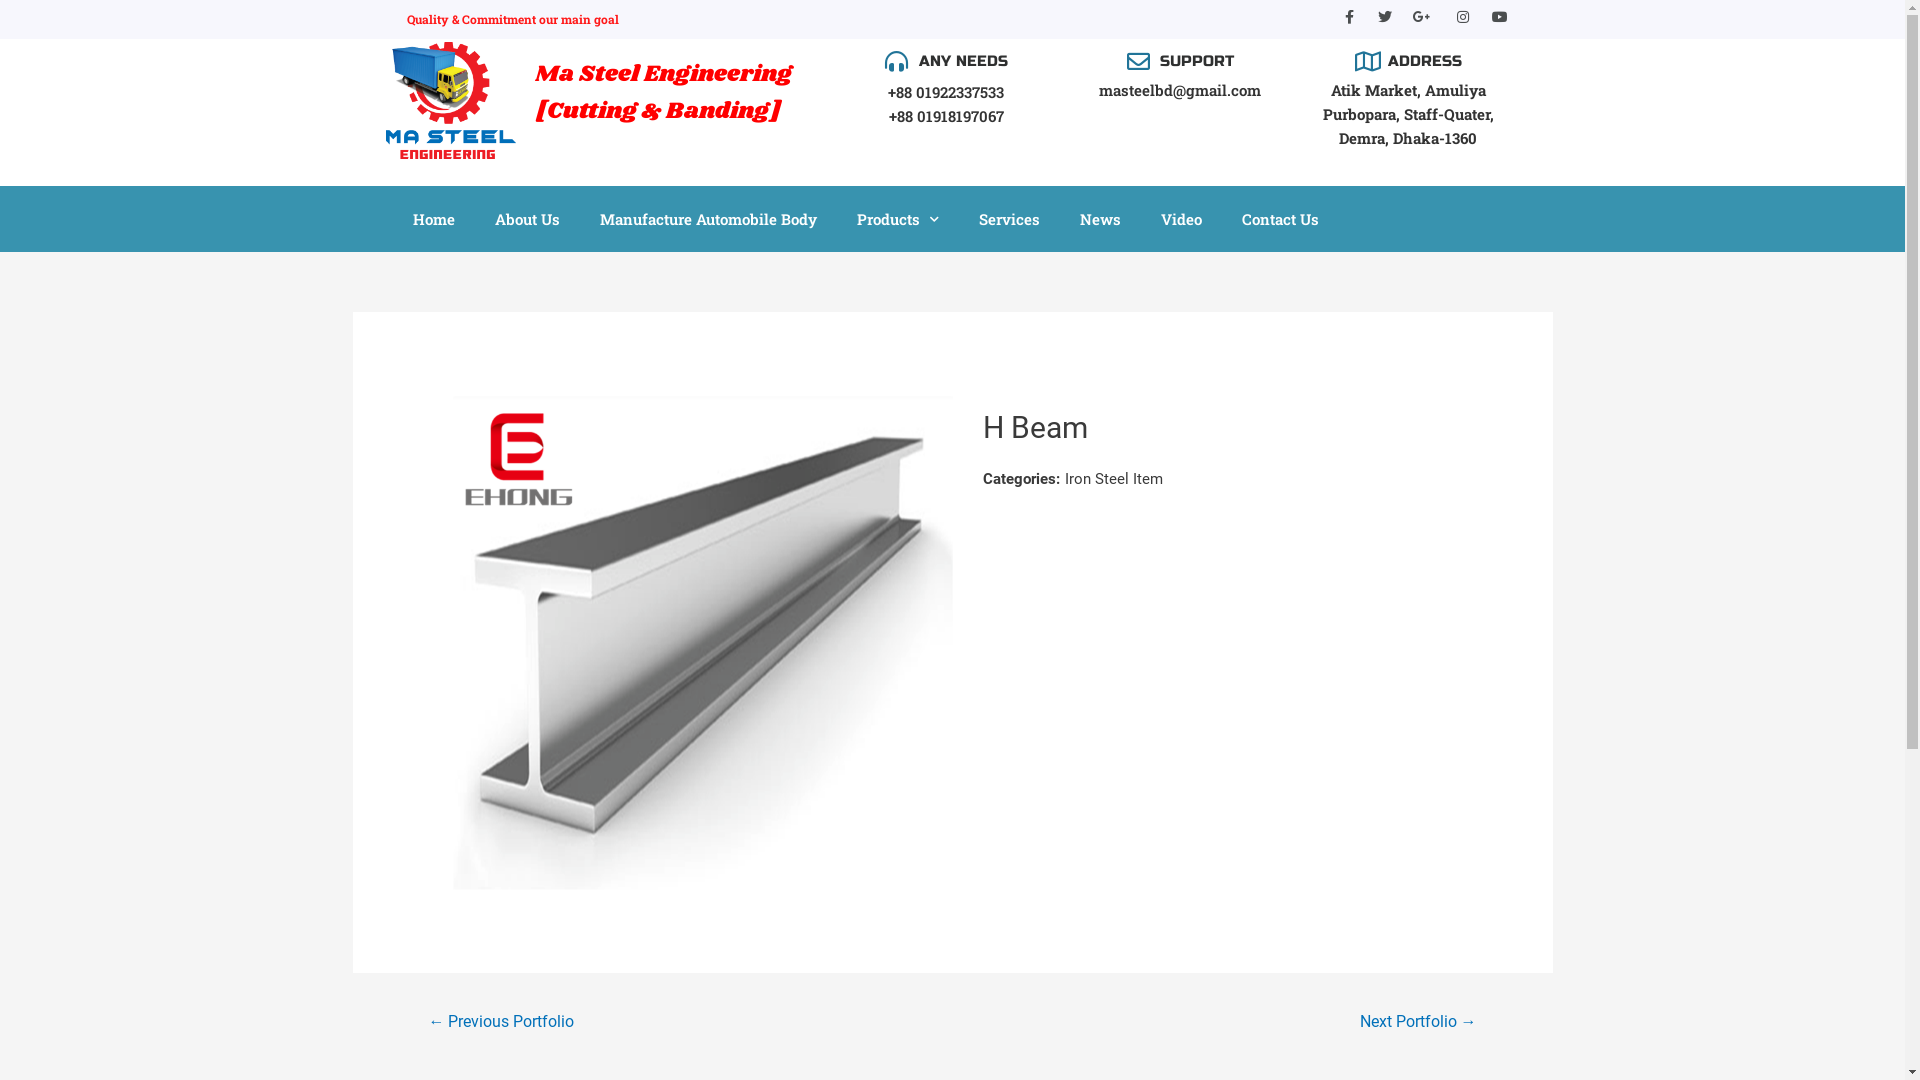 Image resolution: width=1920 pixels, height=1080 pixels. I want to click on Contact Us, so click(1280, 219).